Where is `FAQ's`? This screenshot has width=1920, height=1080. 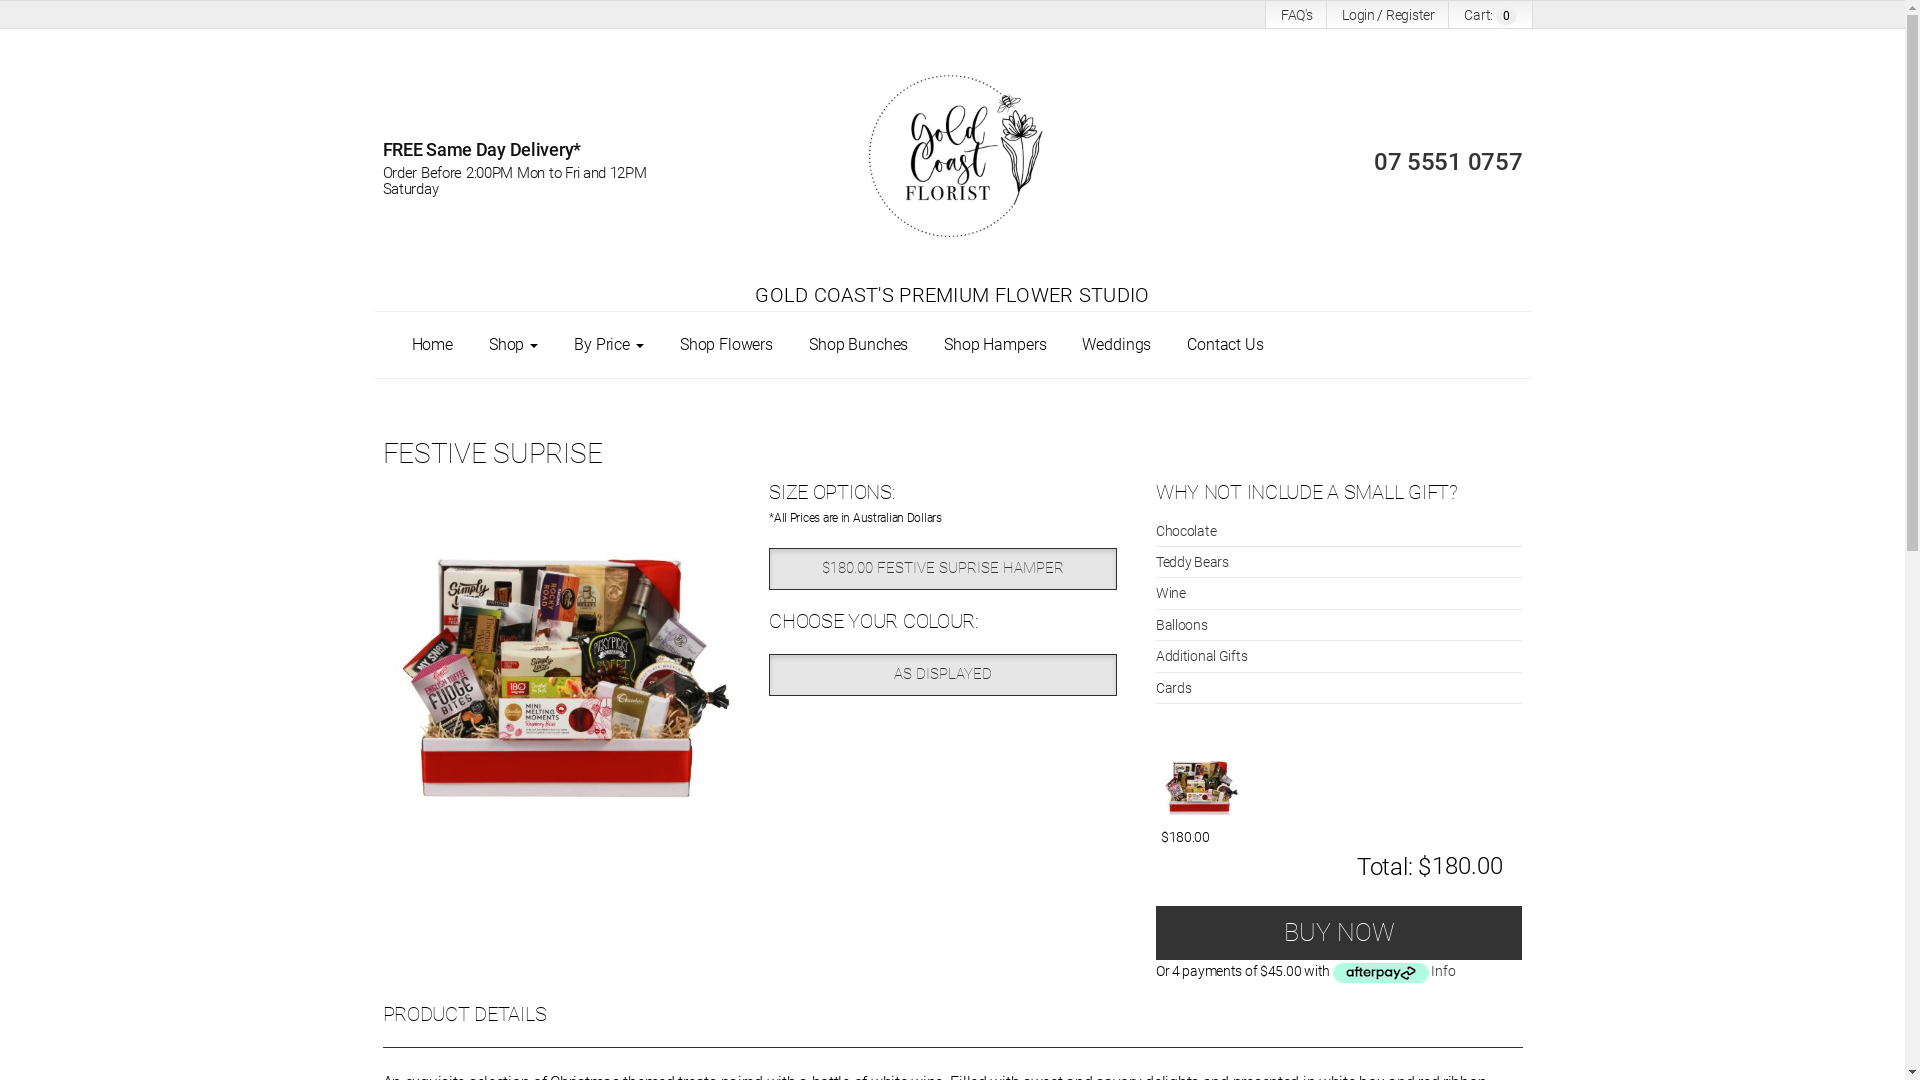
FAQ's is located at coordinates (1297, 15).